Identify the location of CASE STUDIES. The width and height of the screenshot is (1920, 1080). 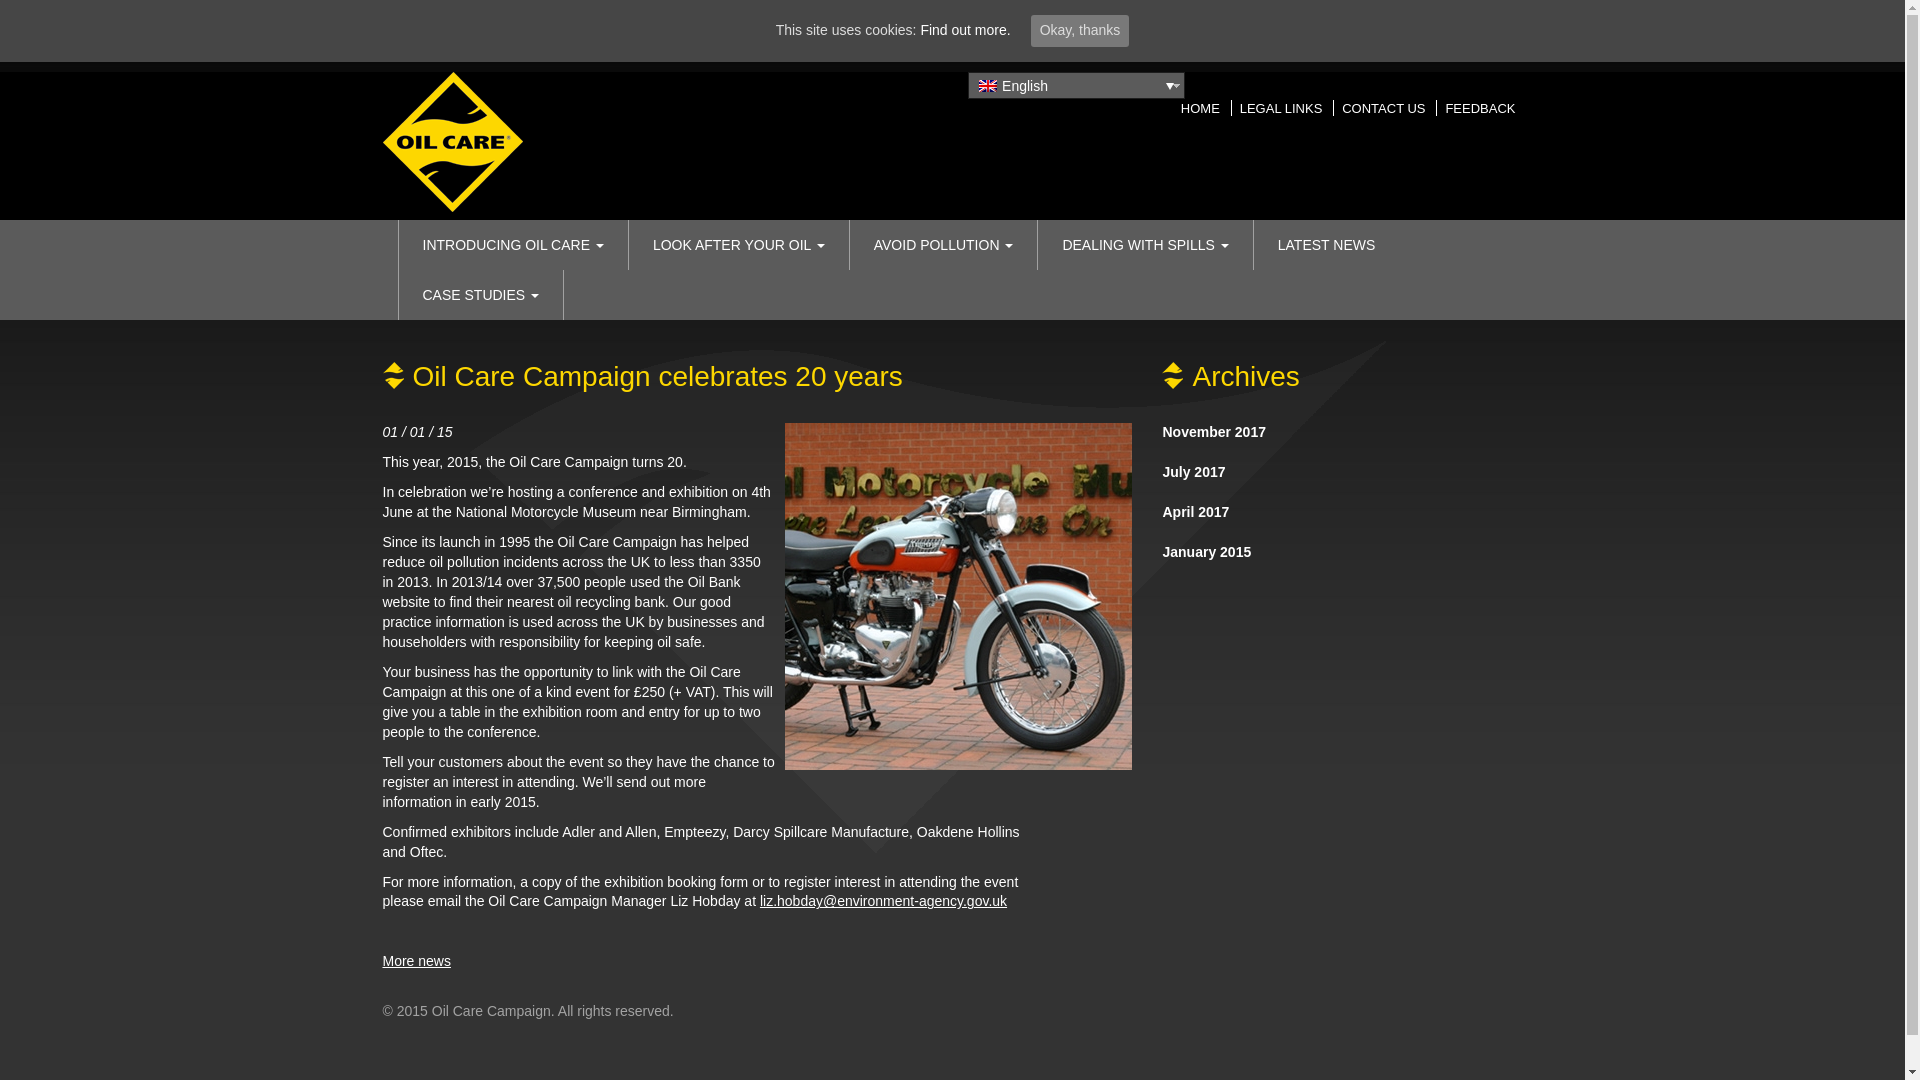
(480, 294).